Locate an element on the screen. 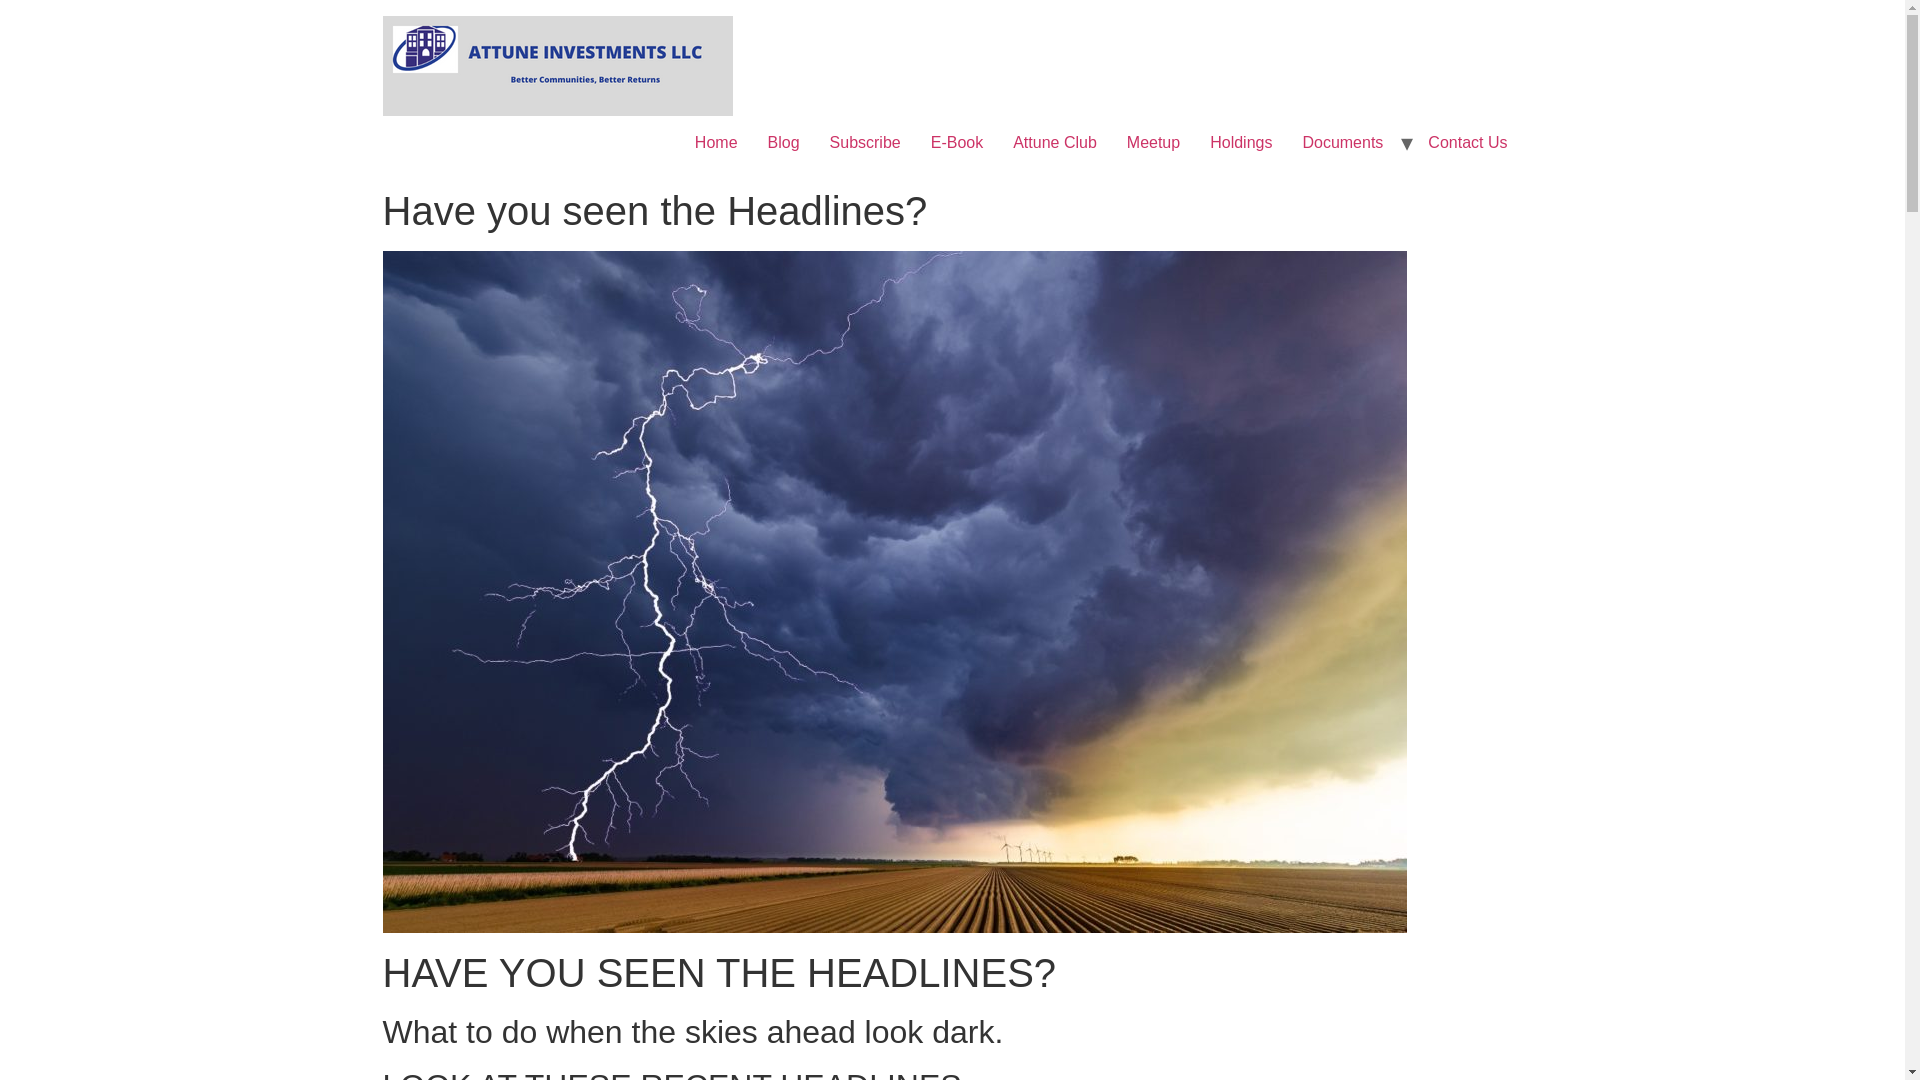 This screenshot has height=1080, width=1920. Meetup is located at coordinates (1152, 143).